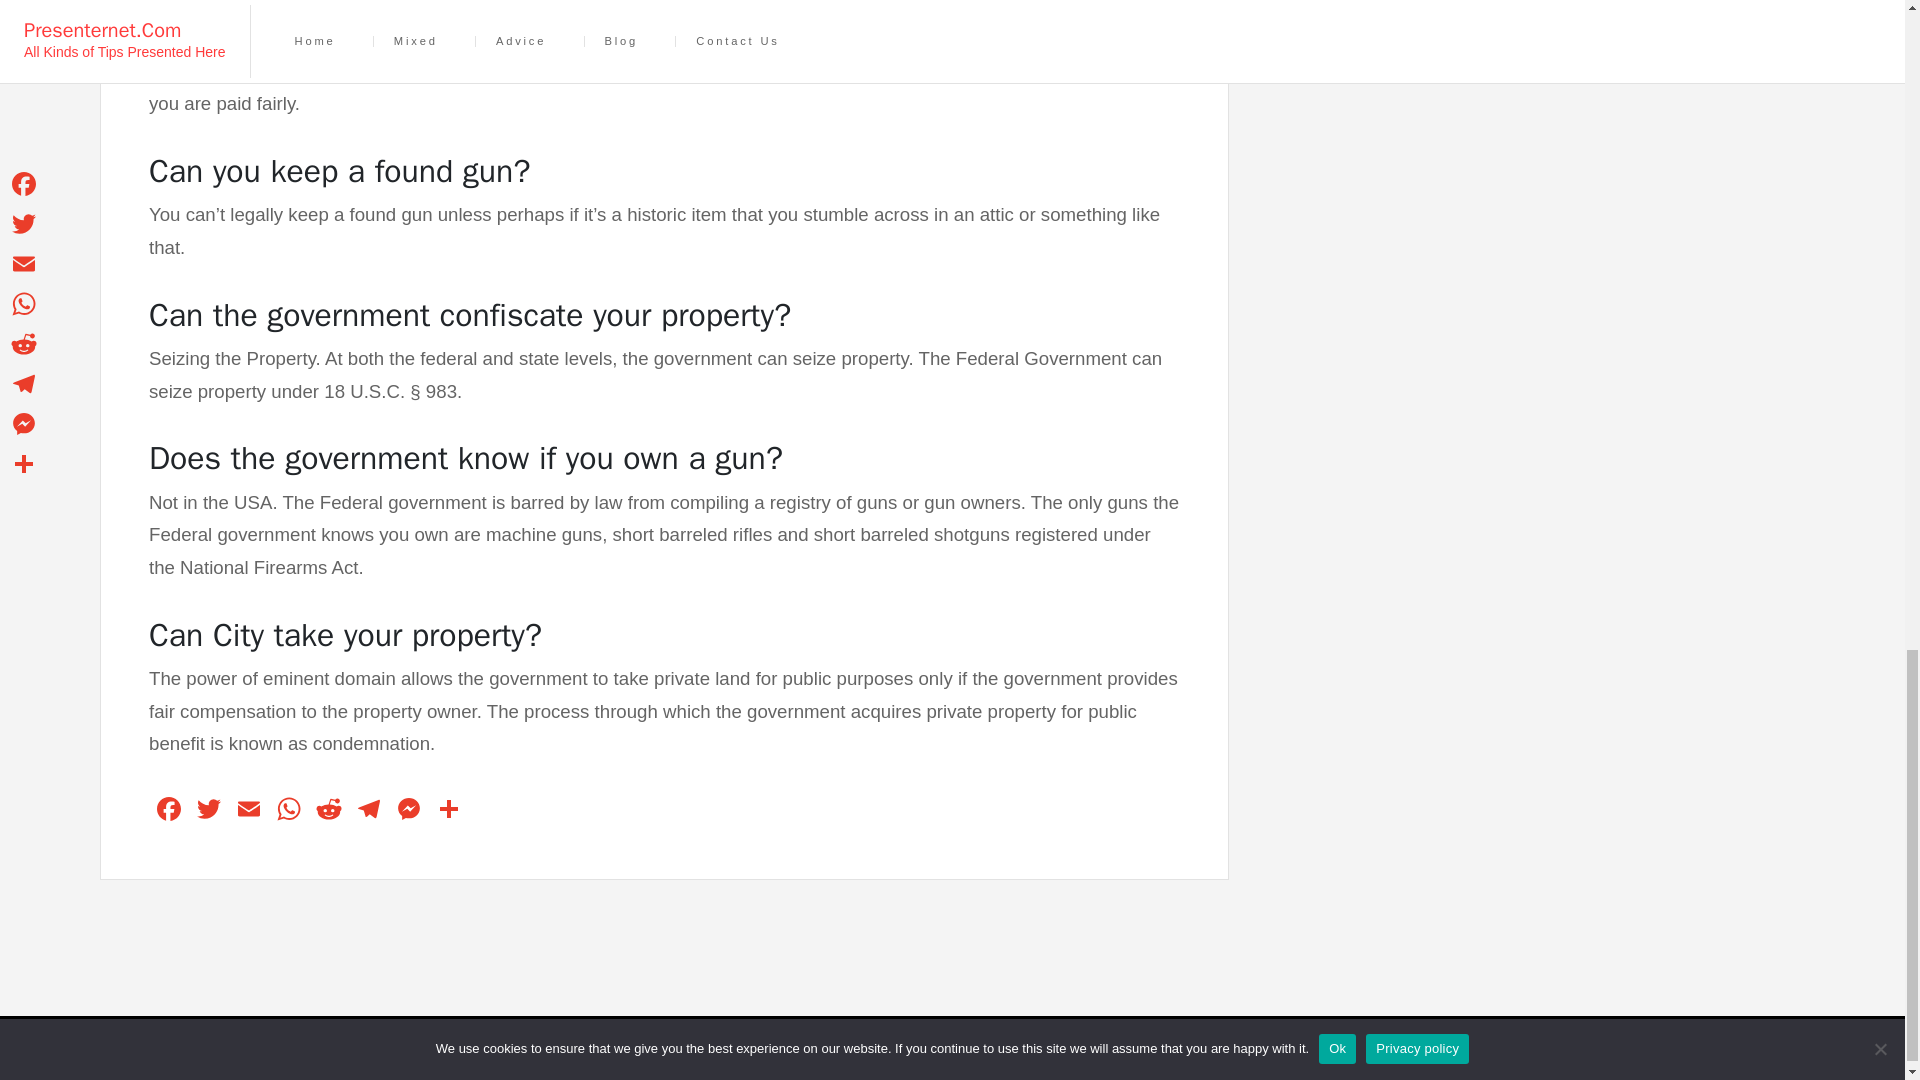 The height and width of the screenshot is (1080, 1920). What do you see at coordinates (408, 811) in the screenshot?
I see `Messenger` at bounding box center [408, 811].